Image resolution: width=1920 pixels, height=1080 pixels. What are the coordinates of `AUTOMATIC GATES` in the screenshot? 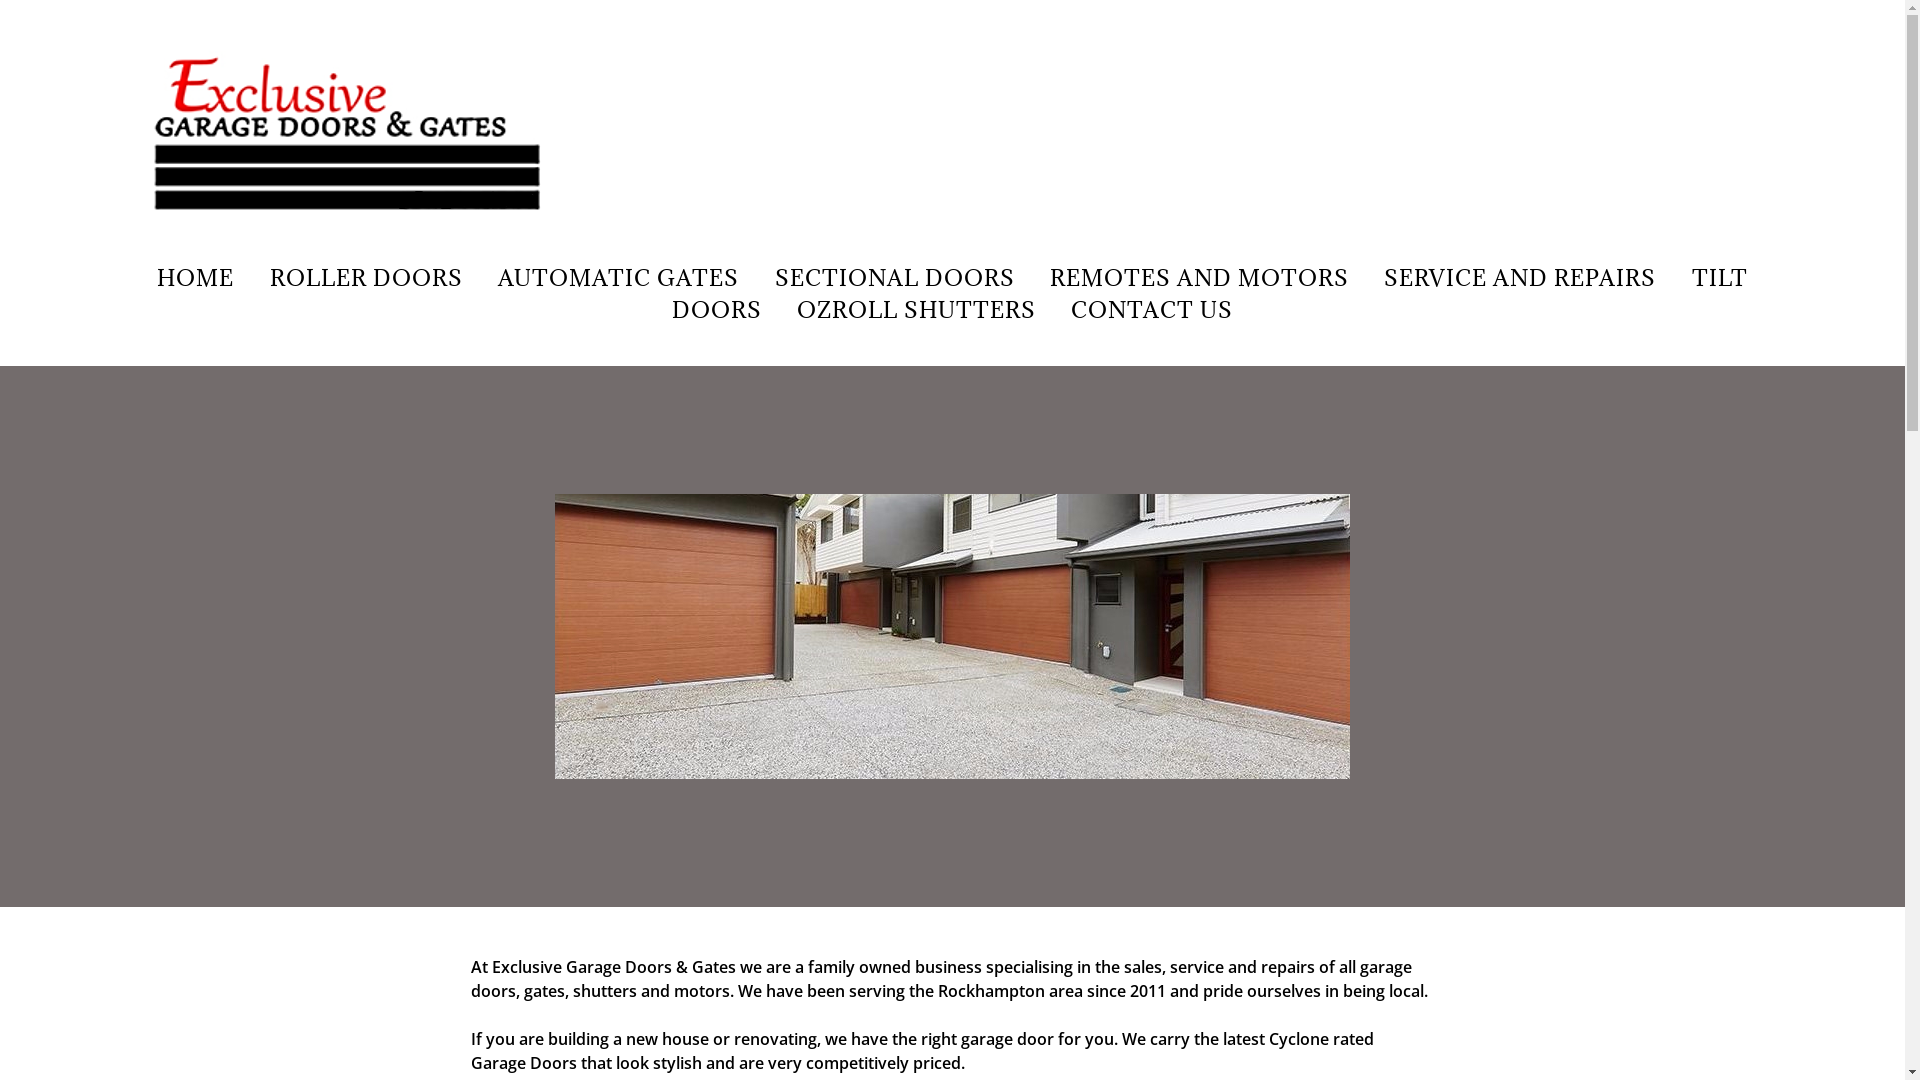 It's located at (618, 278).